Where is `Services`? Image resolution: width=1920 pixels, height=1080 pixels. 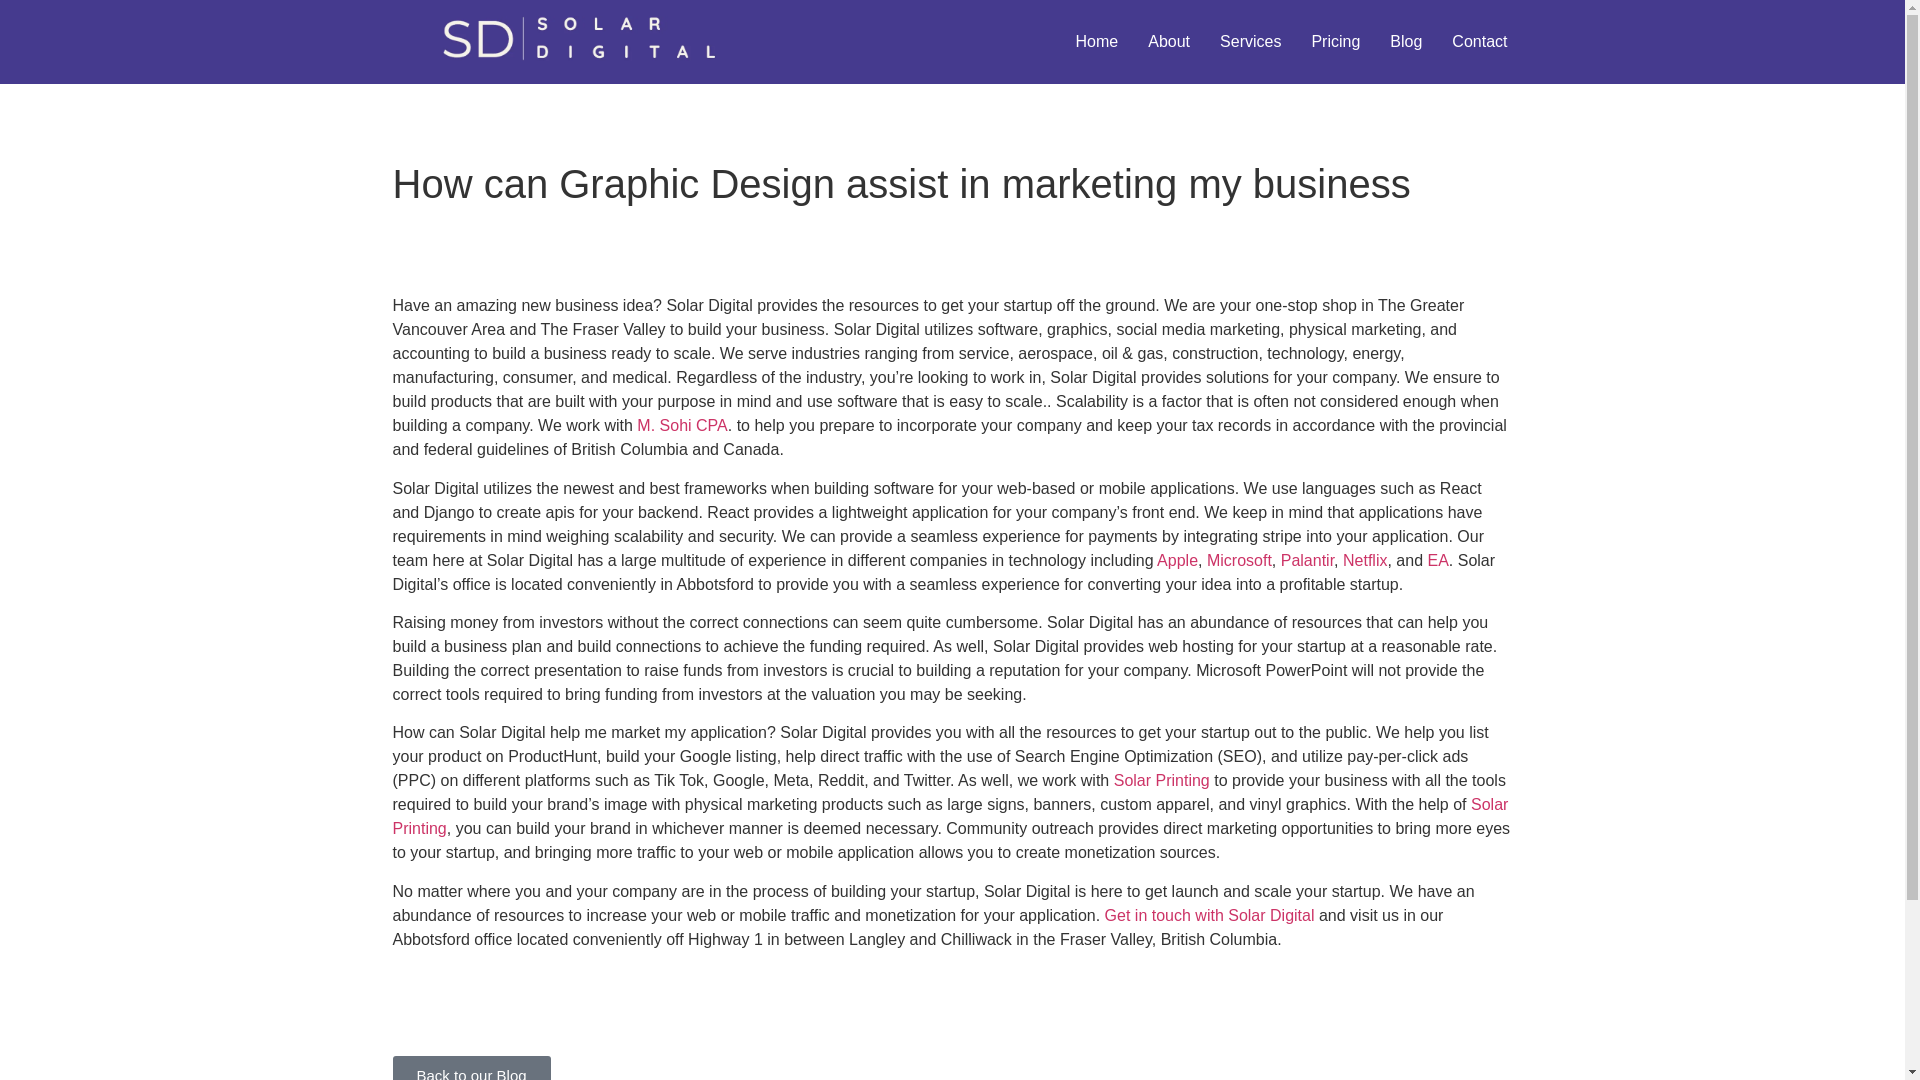
Services is located at coordinates (1250, 41).